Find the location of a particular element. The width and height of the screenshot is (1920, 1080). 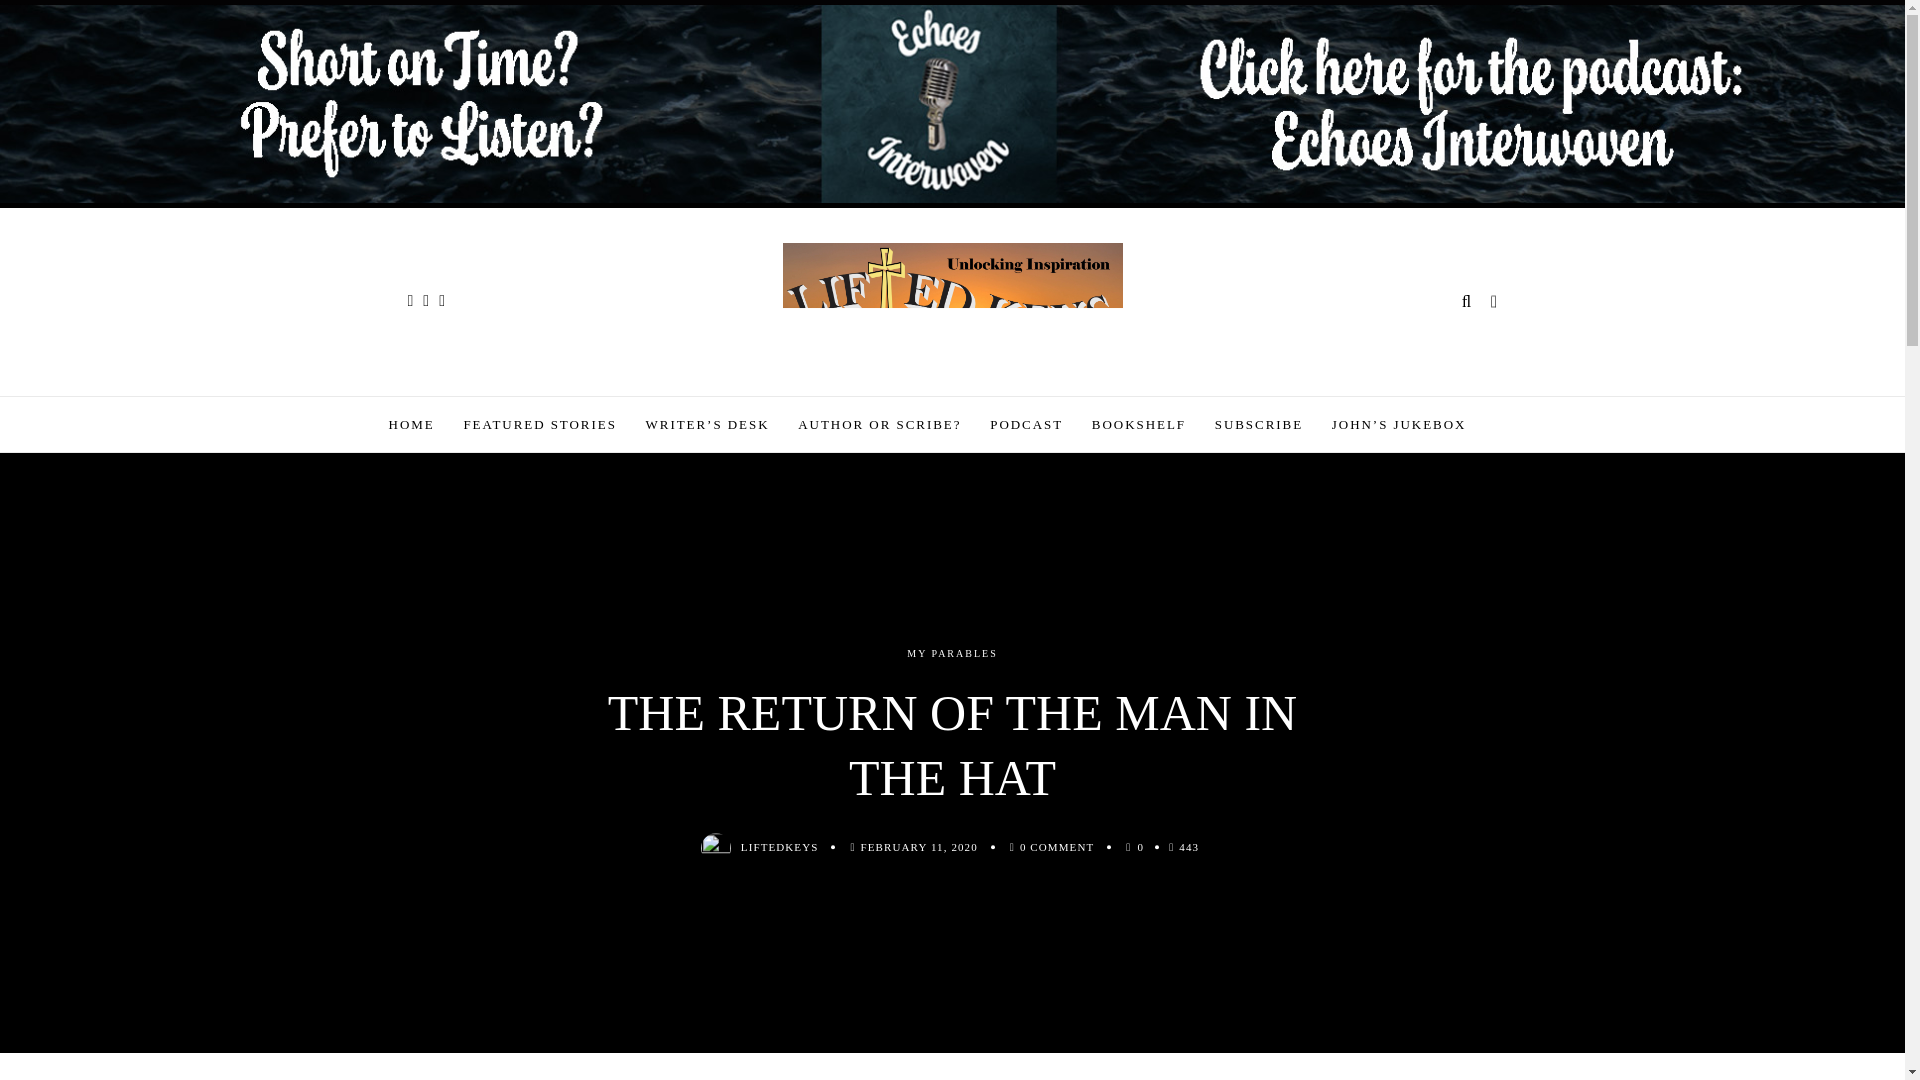

0 COMMENT is located at coordinates (1056, 847).